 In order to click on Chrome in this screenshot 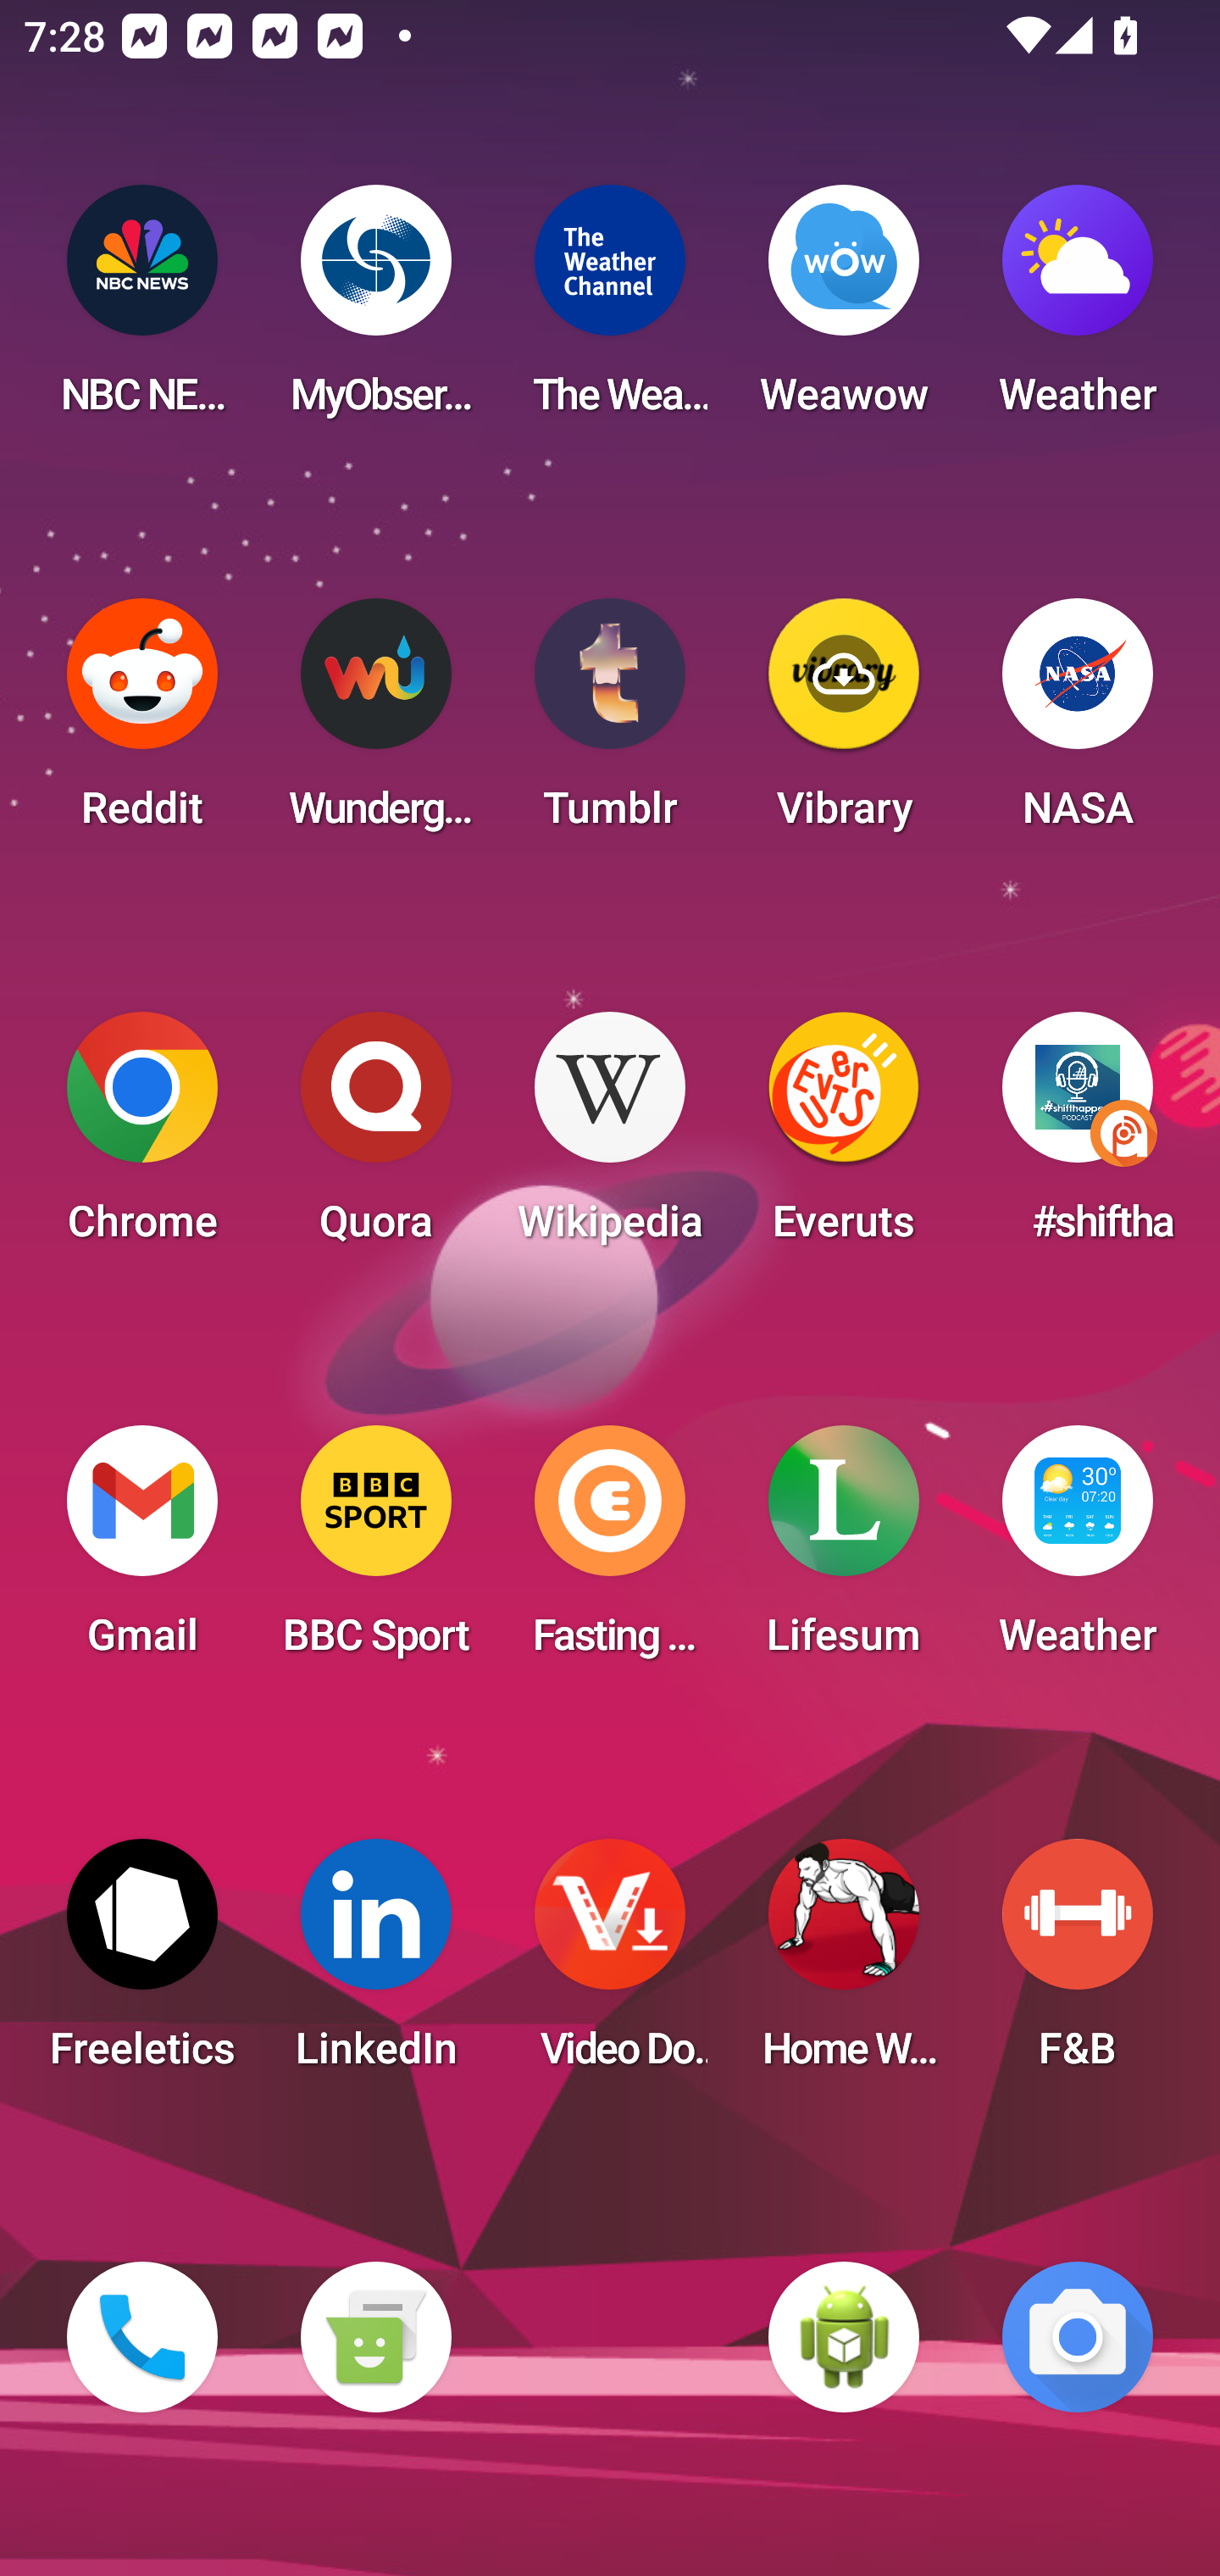, I will do `click(142, 1137)`.